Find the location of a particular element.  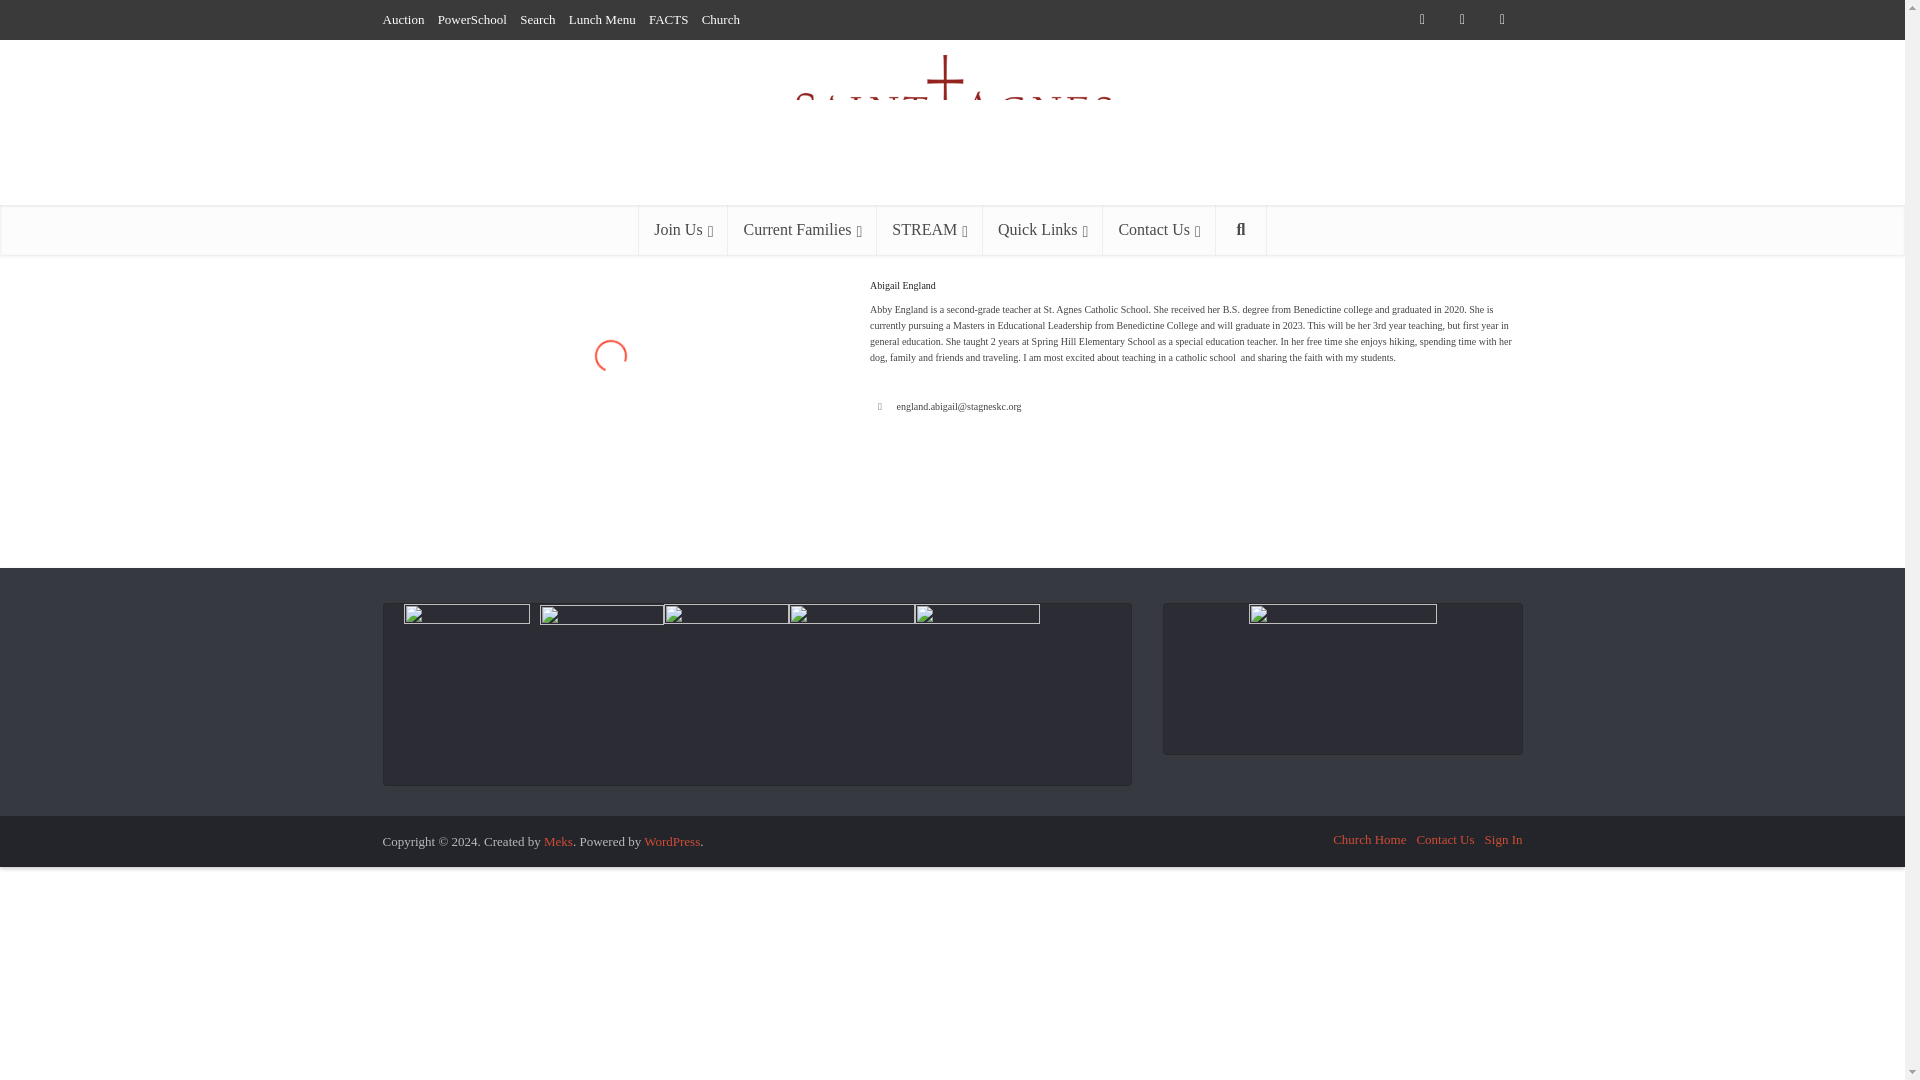

Join Us is located at coordinates (683, 230).